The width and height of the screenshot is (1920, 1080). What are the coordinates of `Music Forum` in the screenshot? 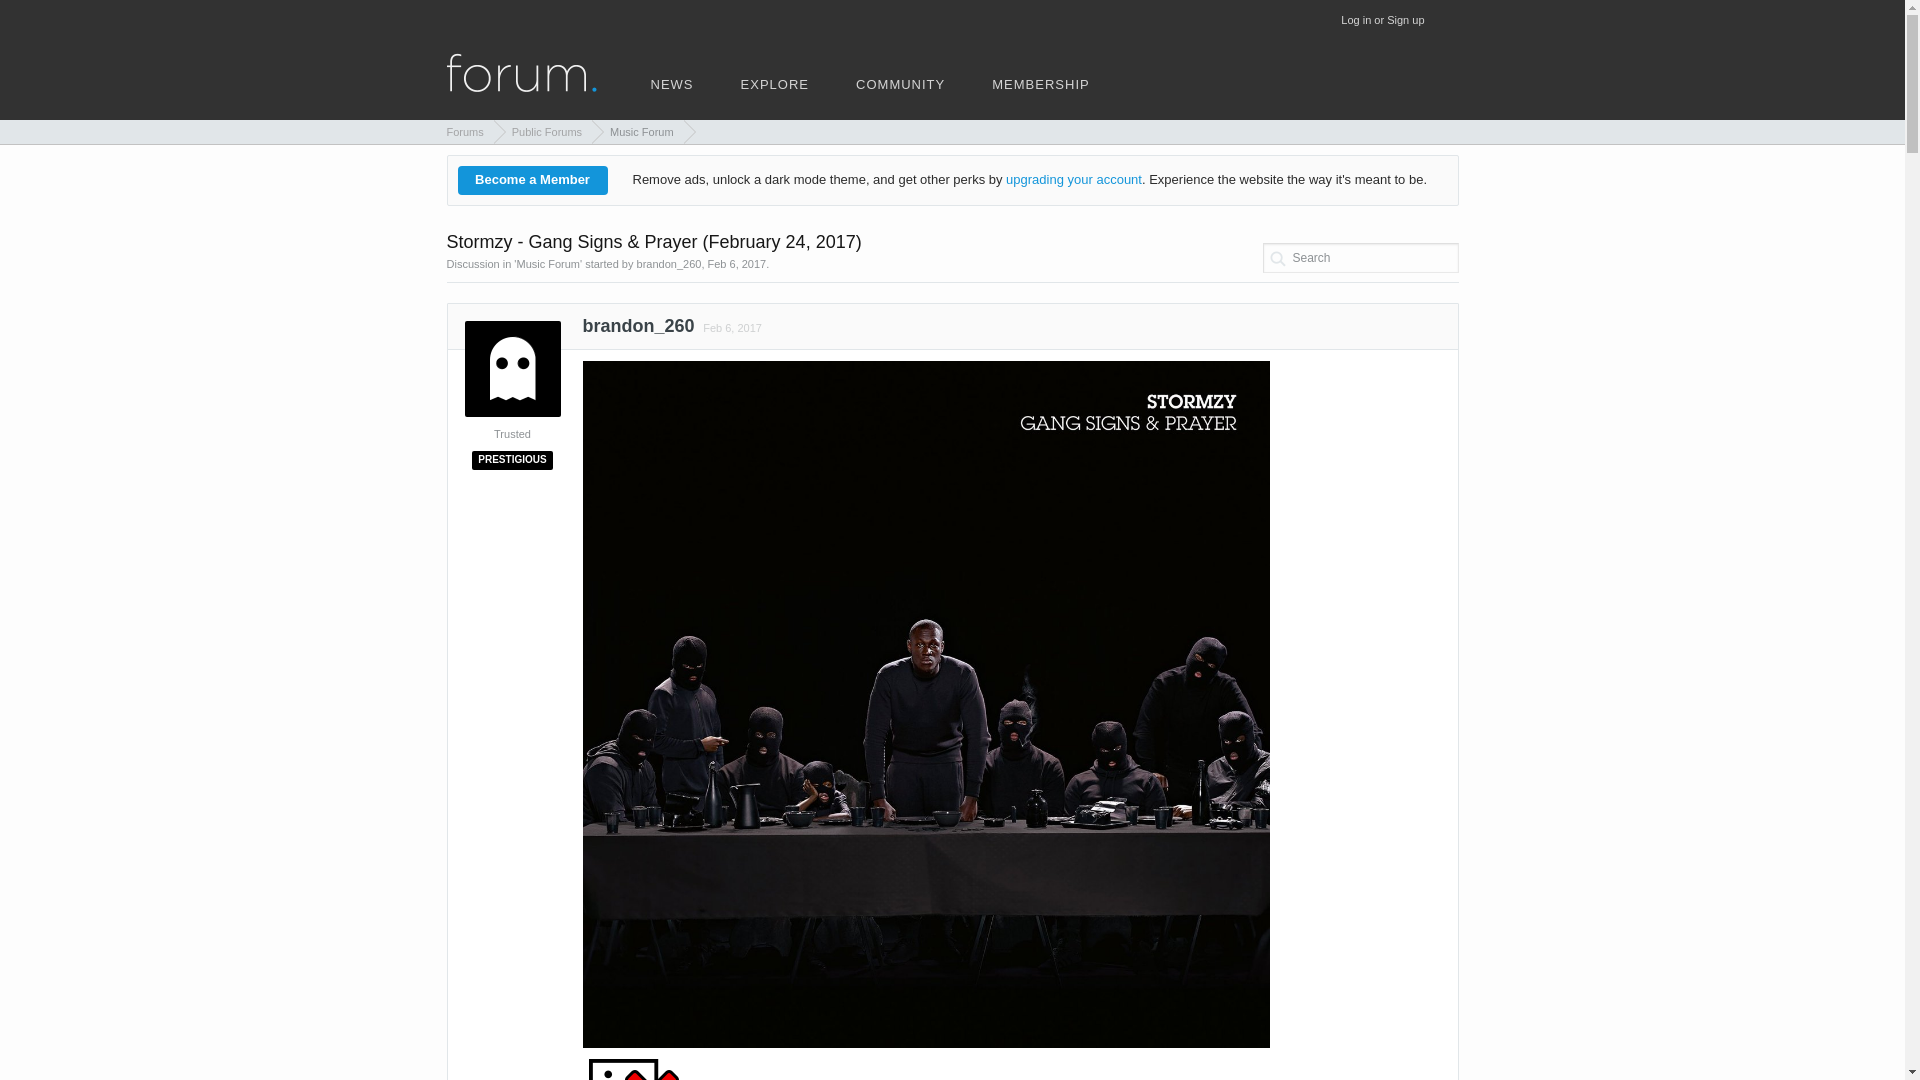 It's located at (548, 264).